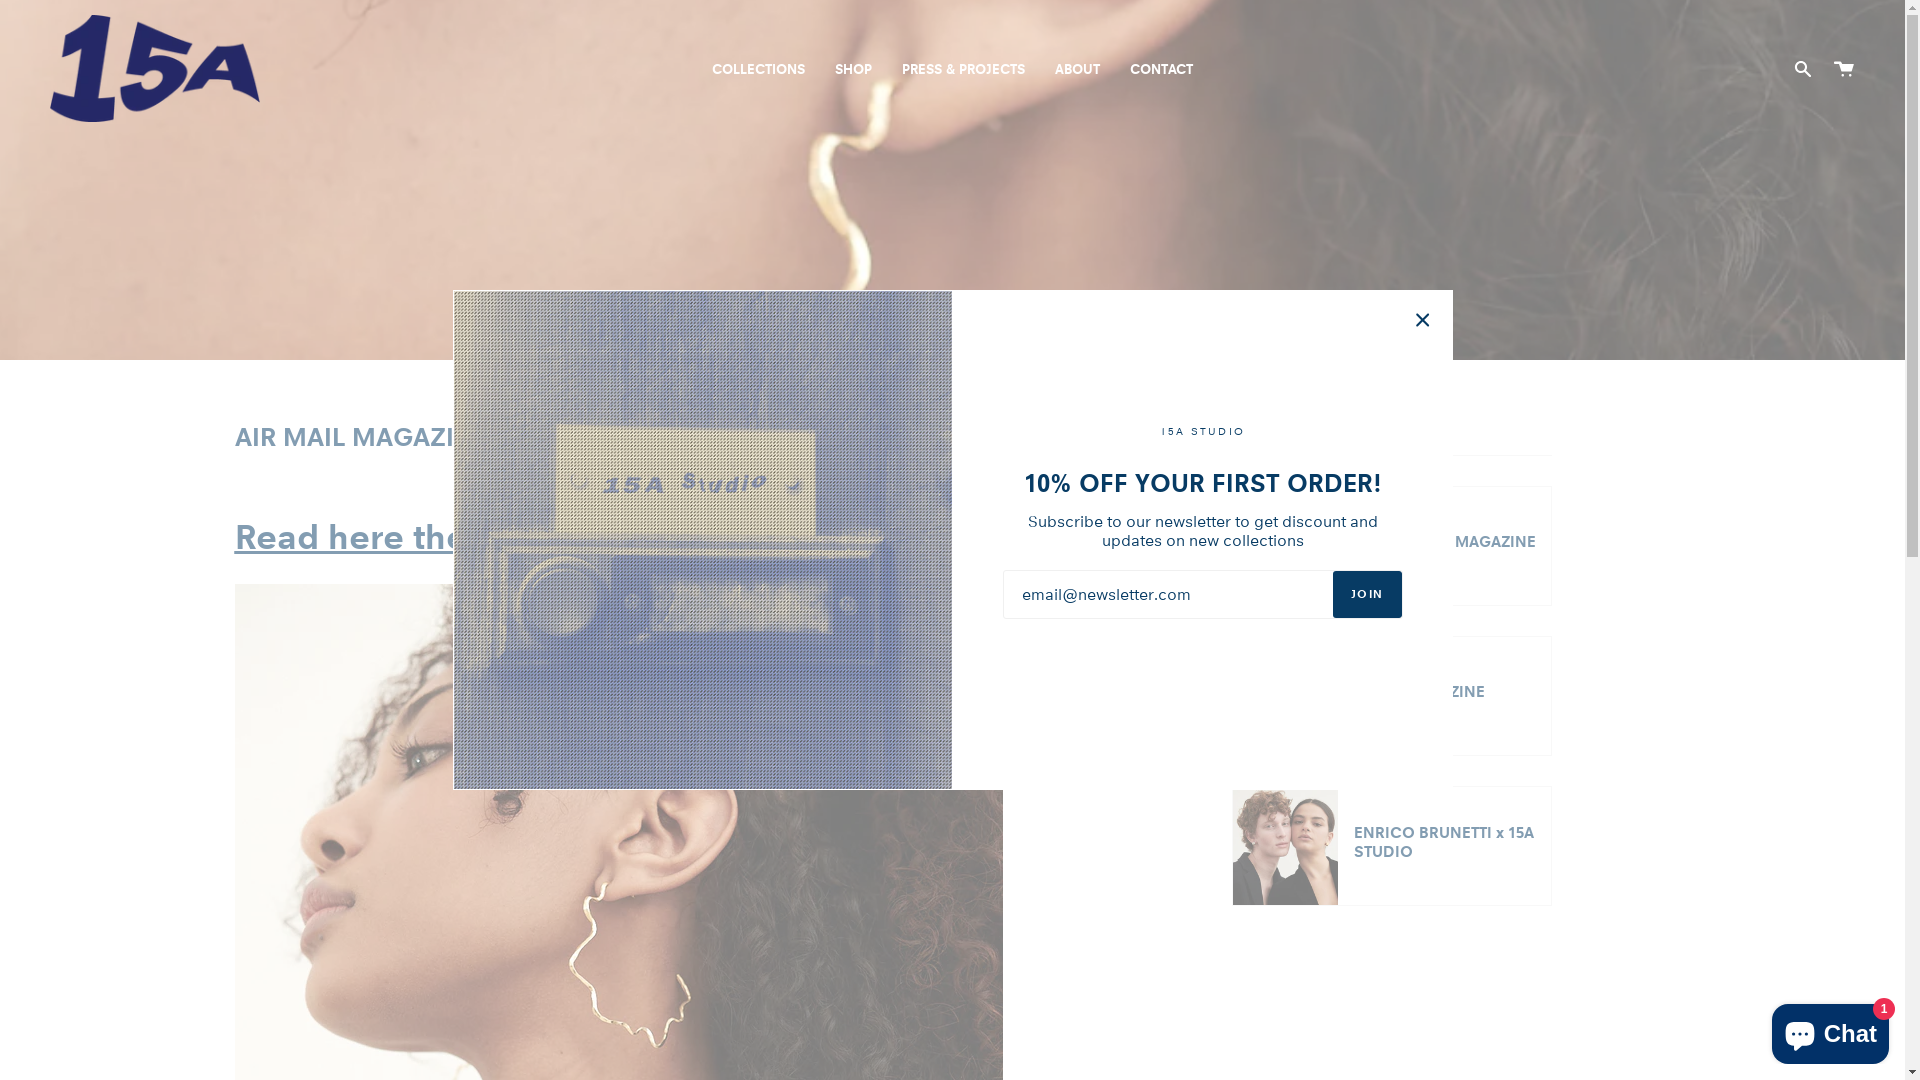 Image resolution: width=1920 pixels, height=1080 pixels. What do you see at coordinates (1844, 68) in the screenshot?
I see `Cart` at bounding box center [1844, 68].